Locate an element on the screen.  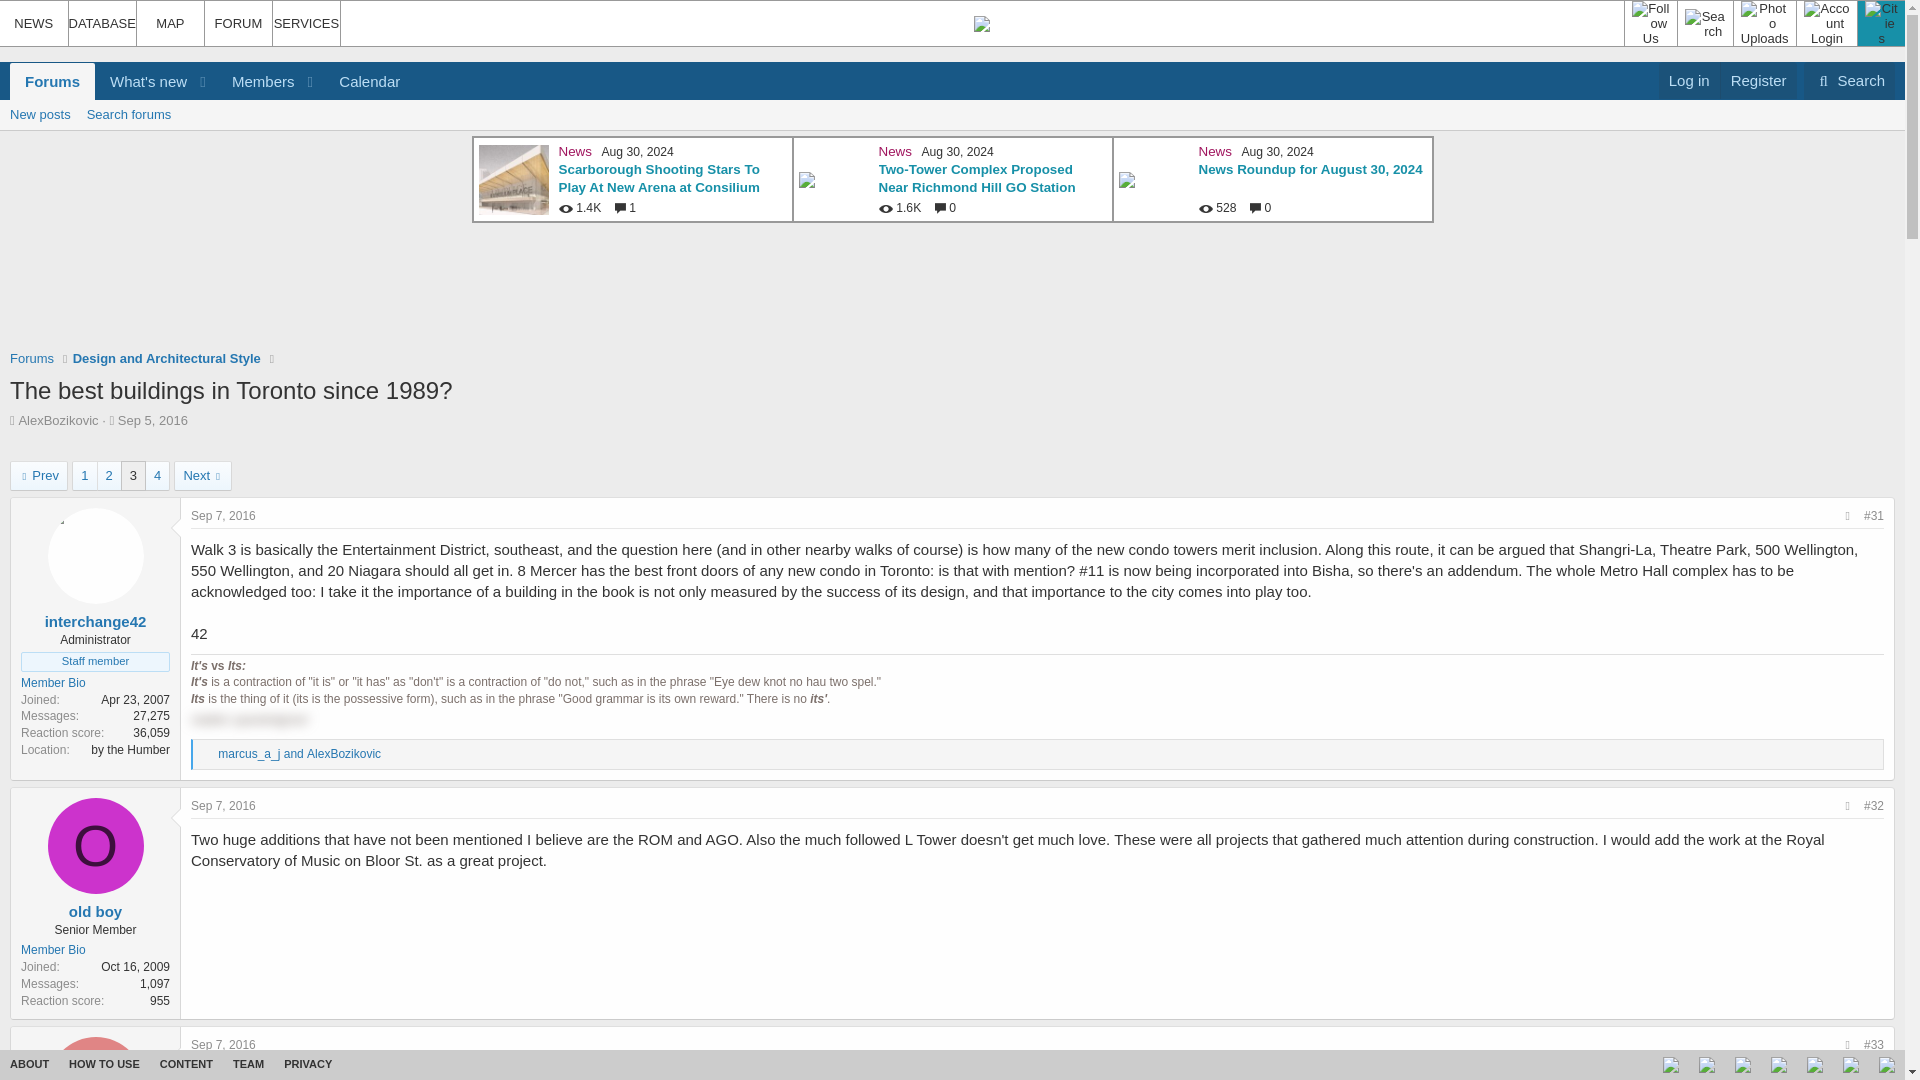
News Roundup for August 30, 2024 is located at coordinates (976, 179).